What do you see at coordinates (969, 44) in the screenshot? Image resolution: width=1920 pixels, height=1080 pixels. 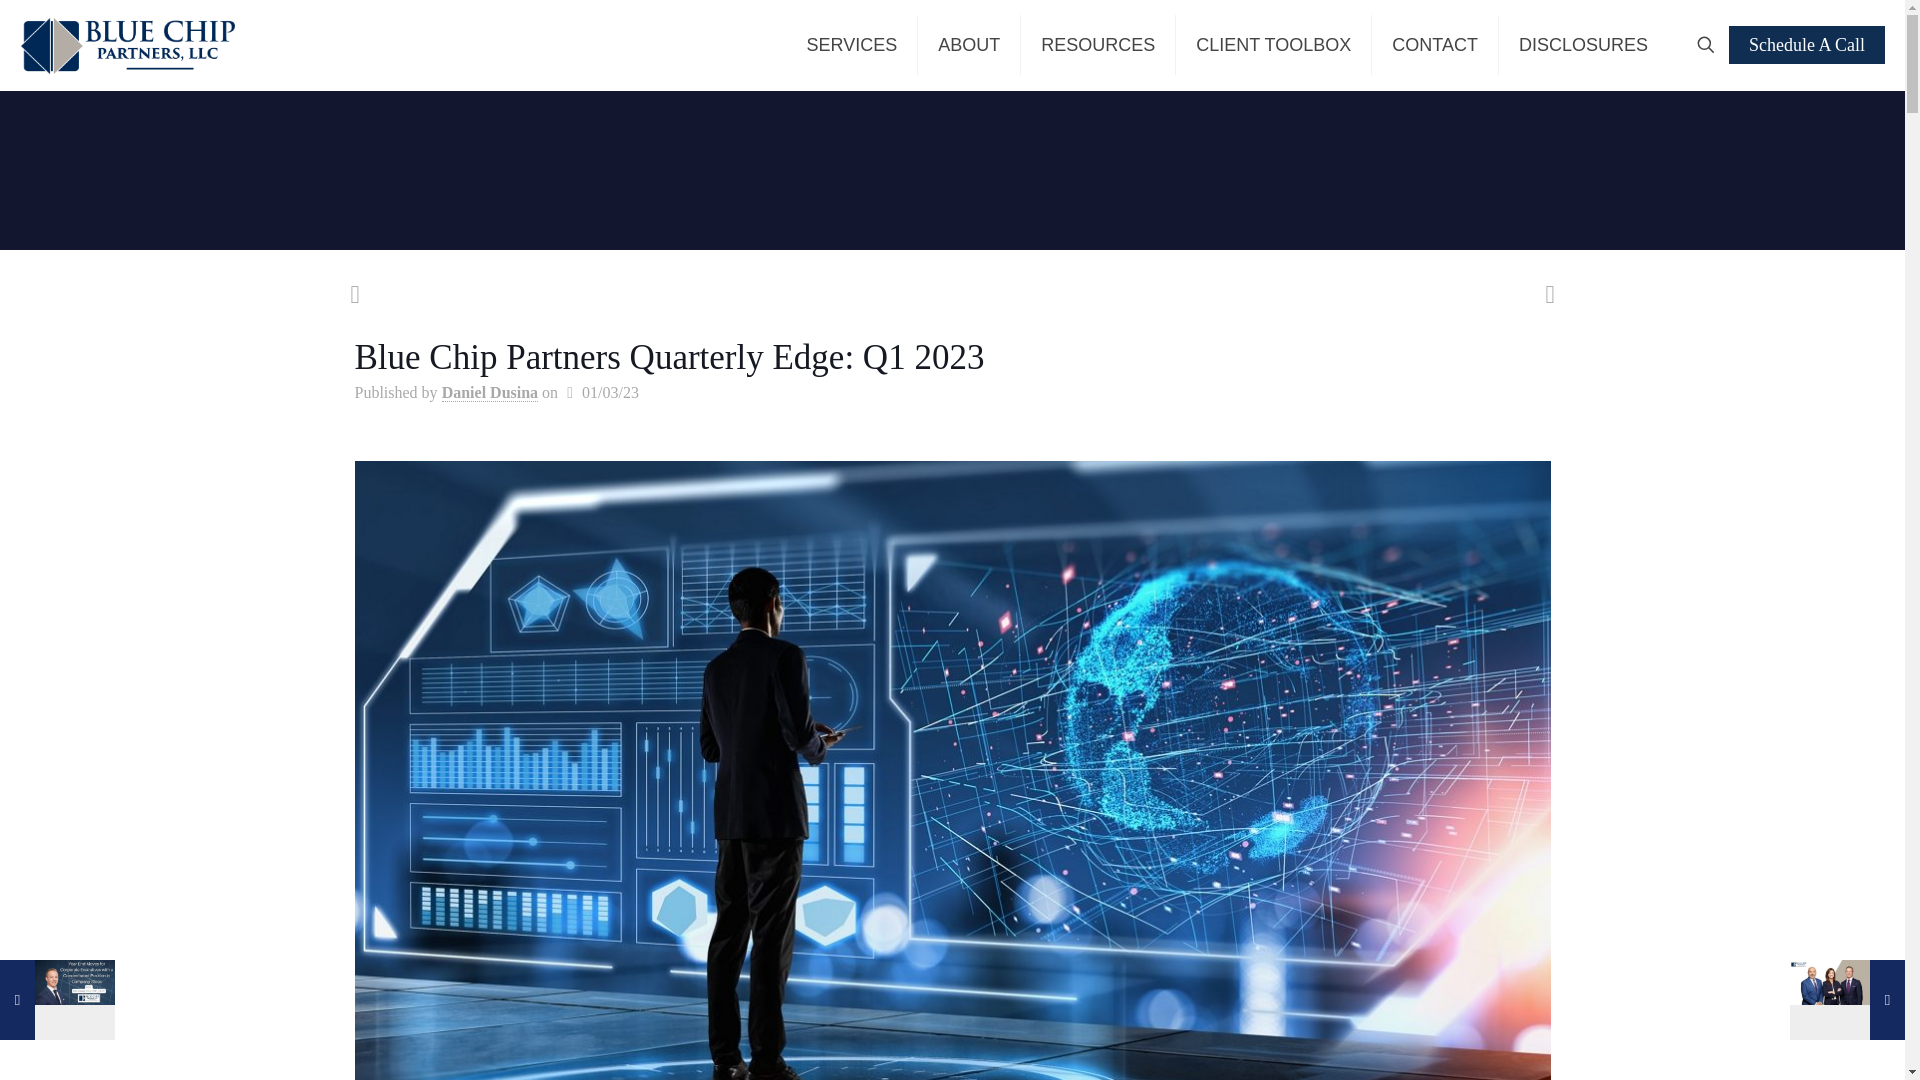 I see `ABOUT` at bounding box center [969, 44].